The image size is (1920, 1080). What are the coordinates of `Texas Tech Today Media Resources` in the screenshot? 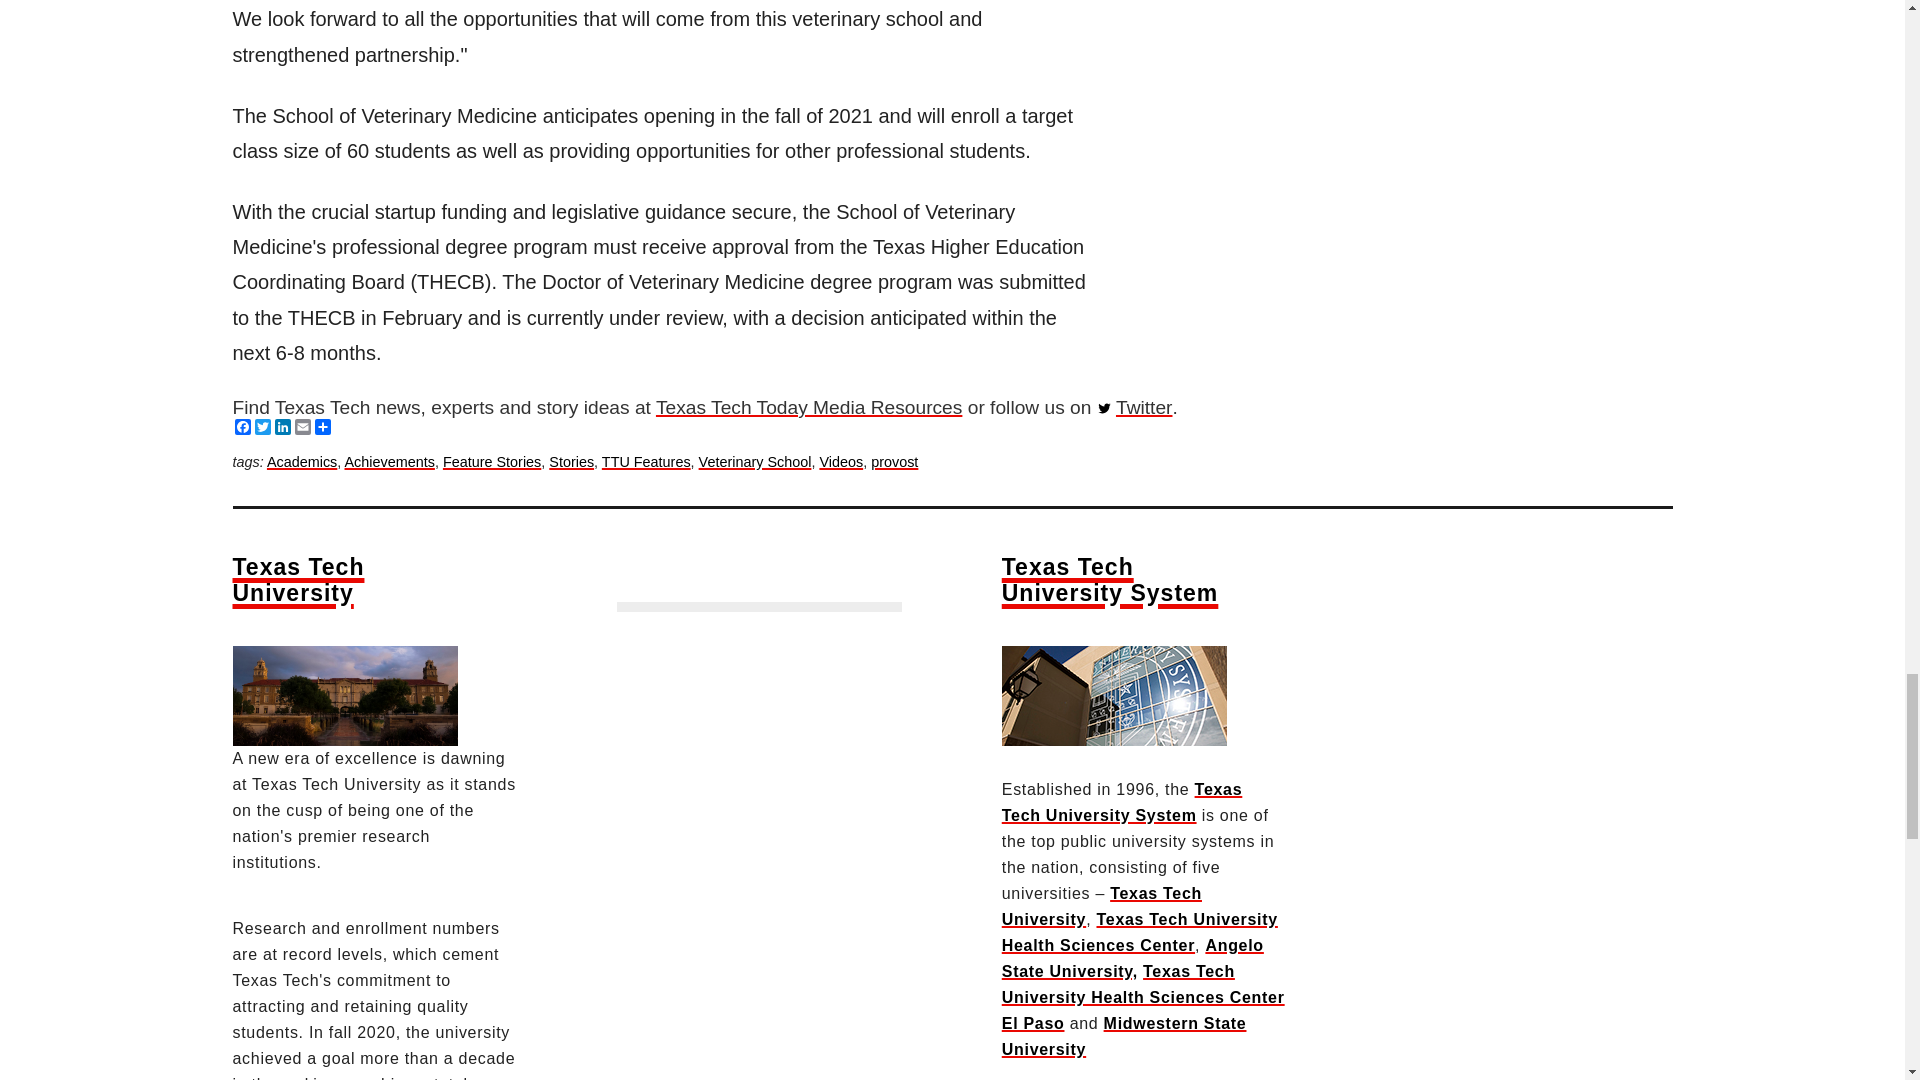 It's located at (808, 407).